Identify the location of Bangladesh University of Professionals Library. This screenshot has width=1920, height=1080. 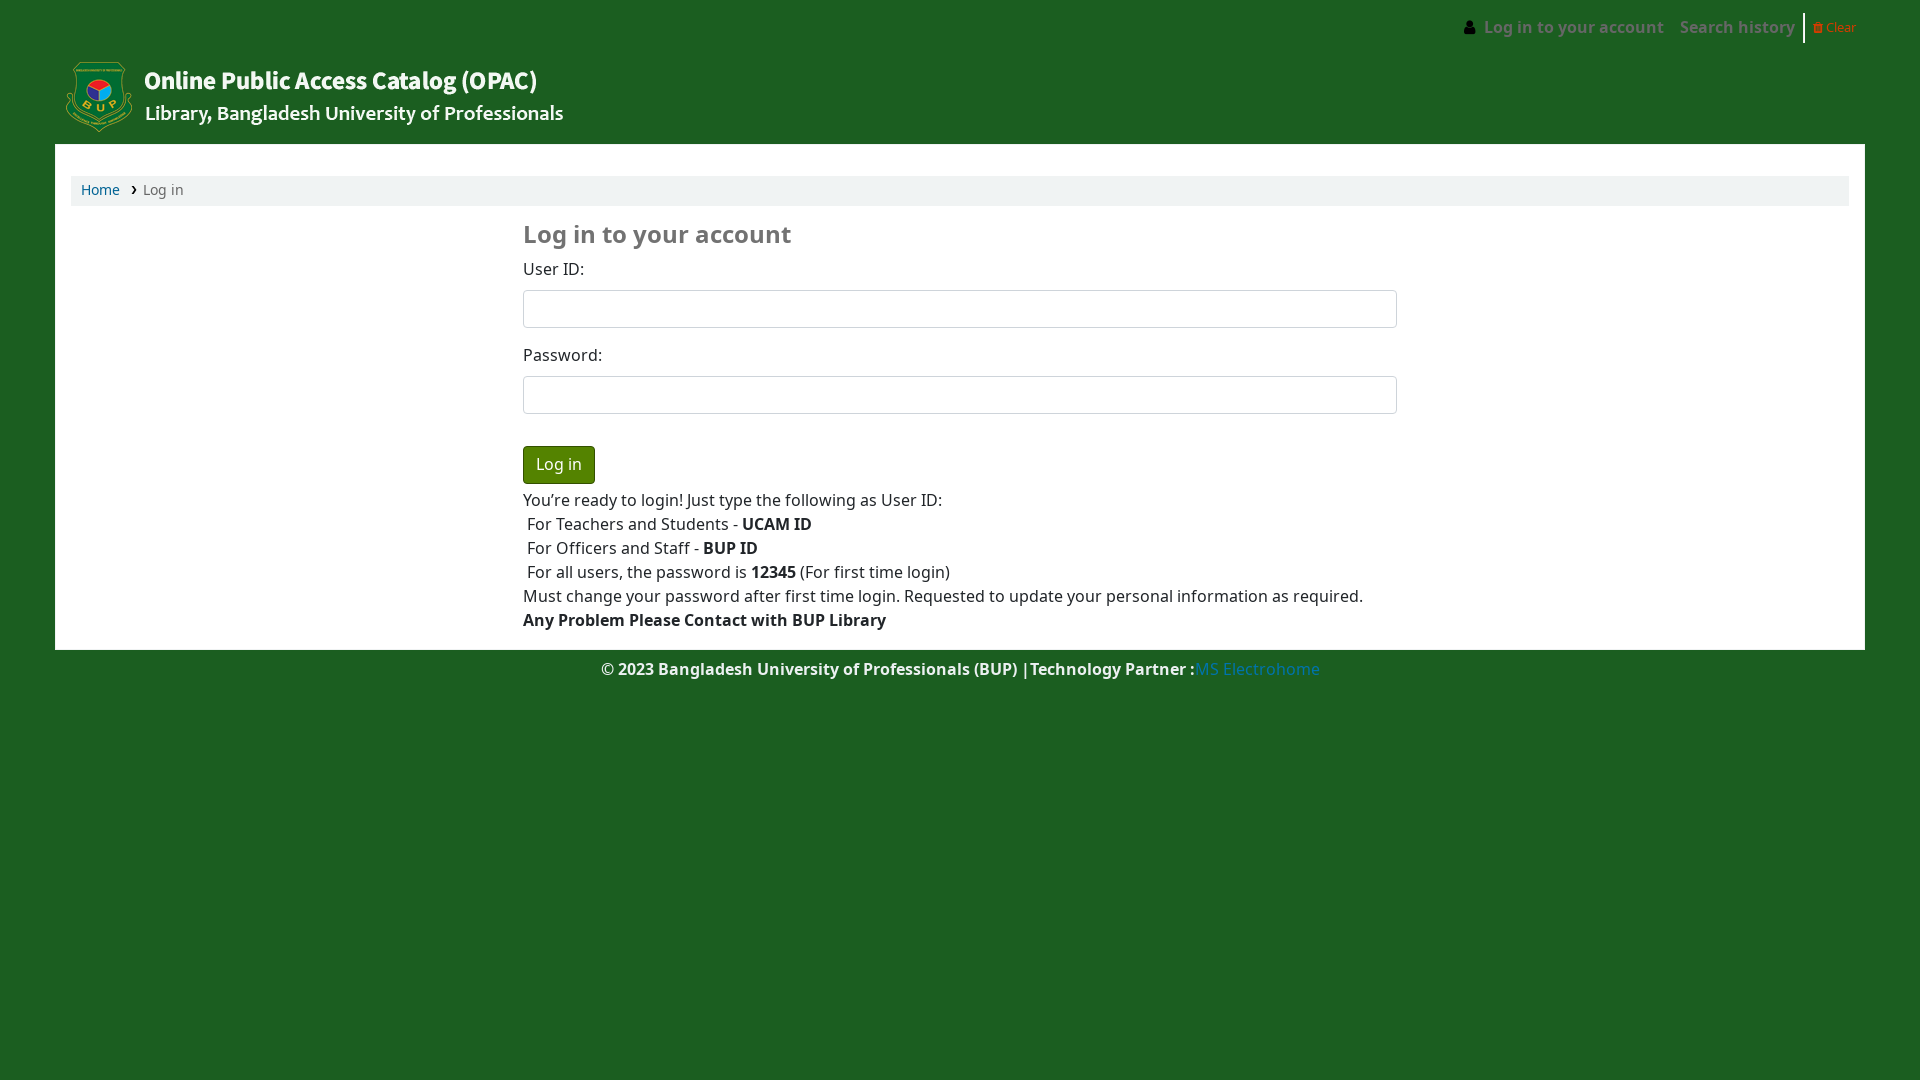
(106, 28).